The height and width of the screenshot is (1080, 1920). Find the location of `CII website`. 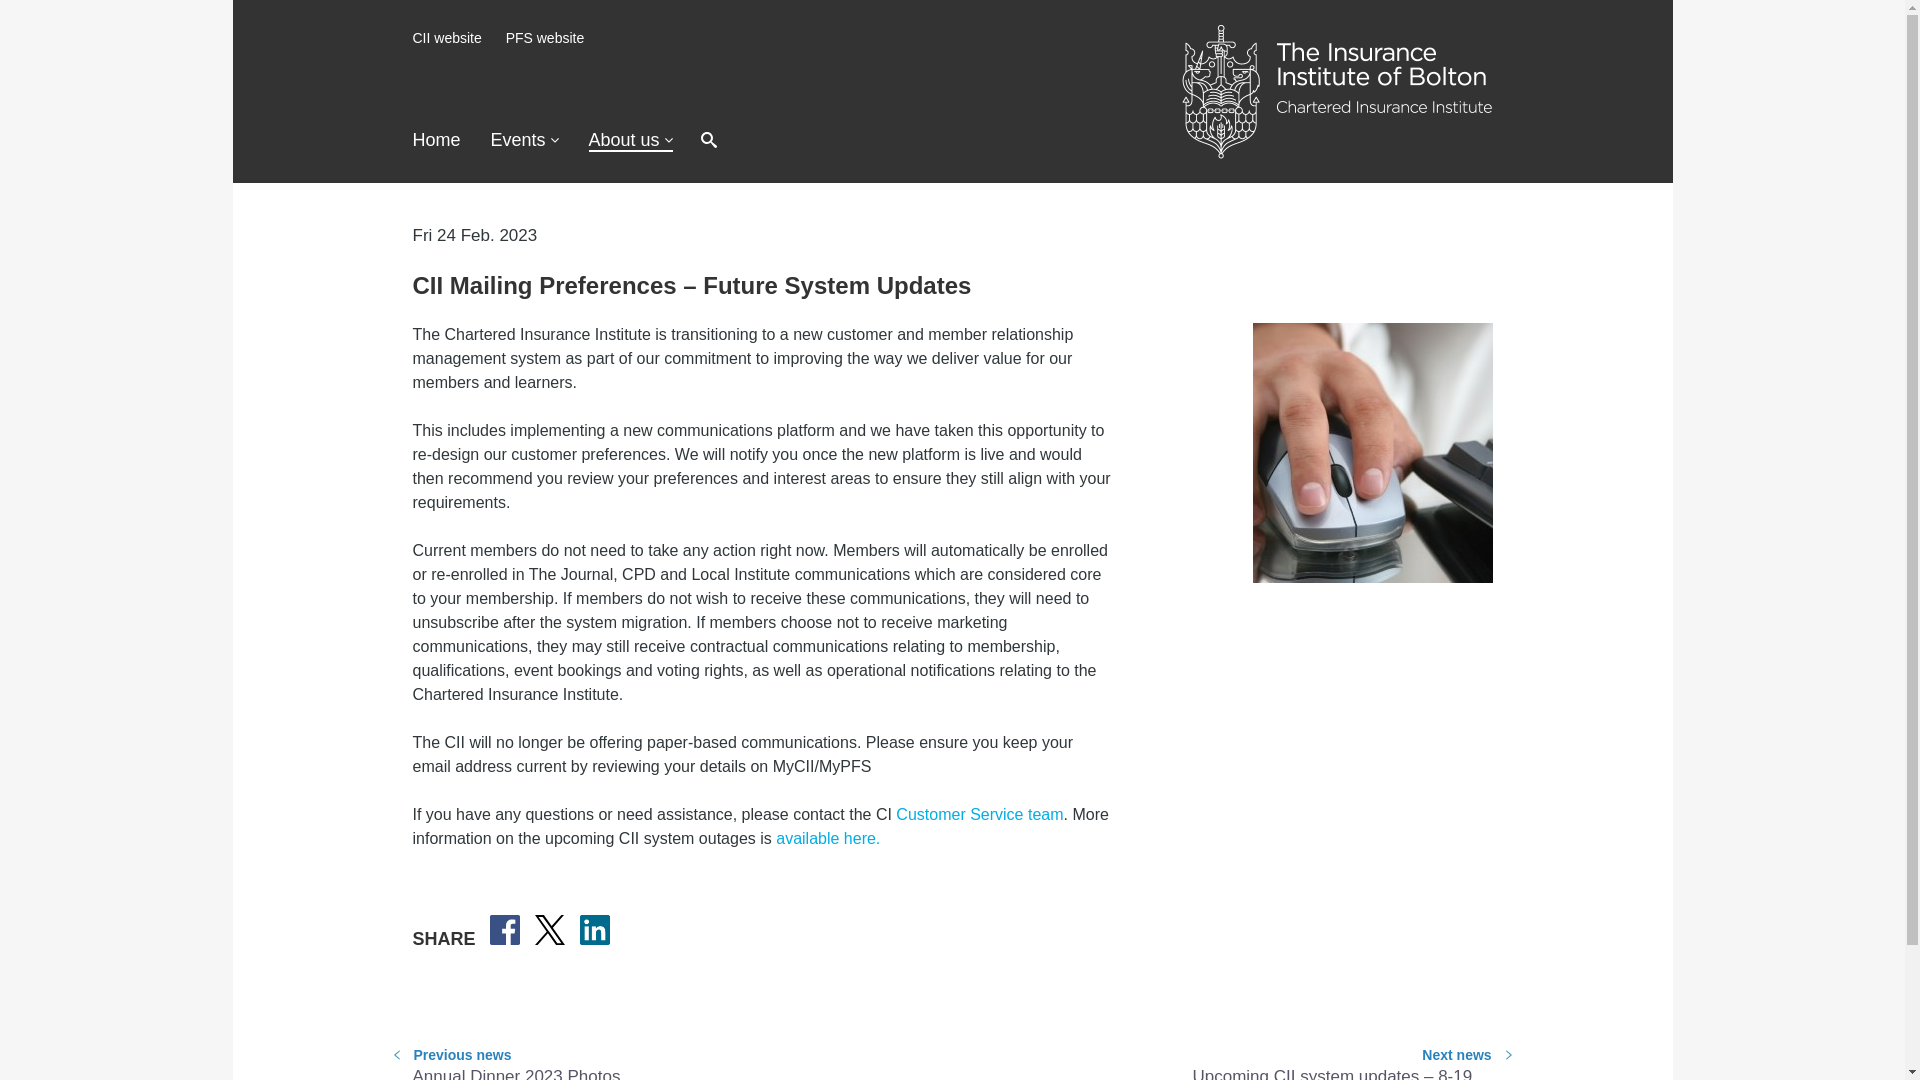

CII website is located at coordinates (446, 38).